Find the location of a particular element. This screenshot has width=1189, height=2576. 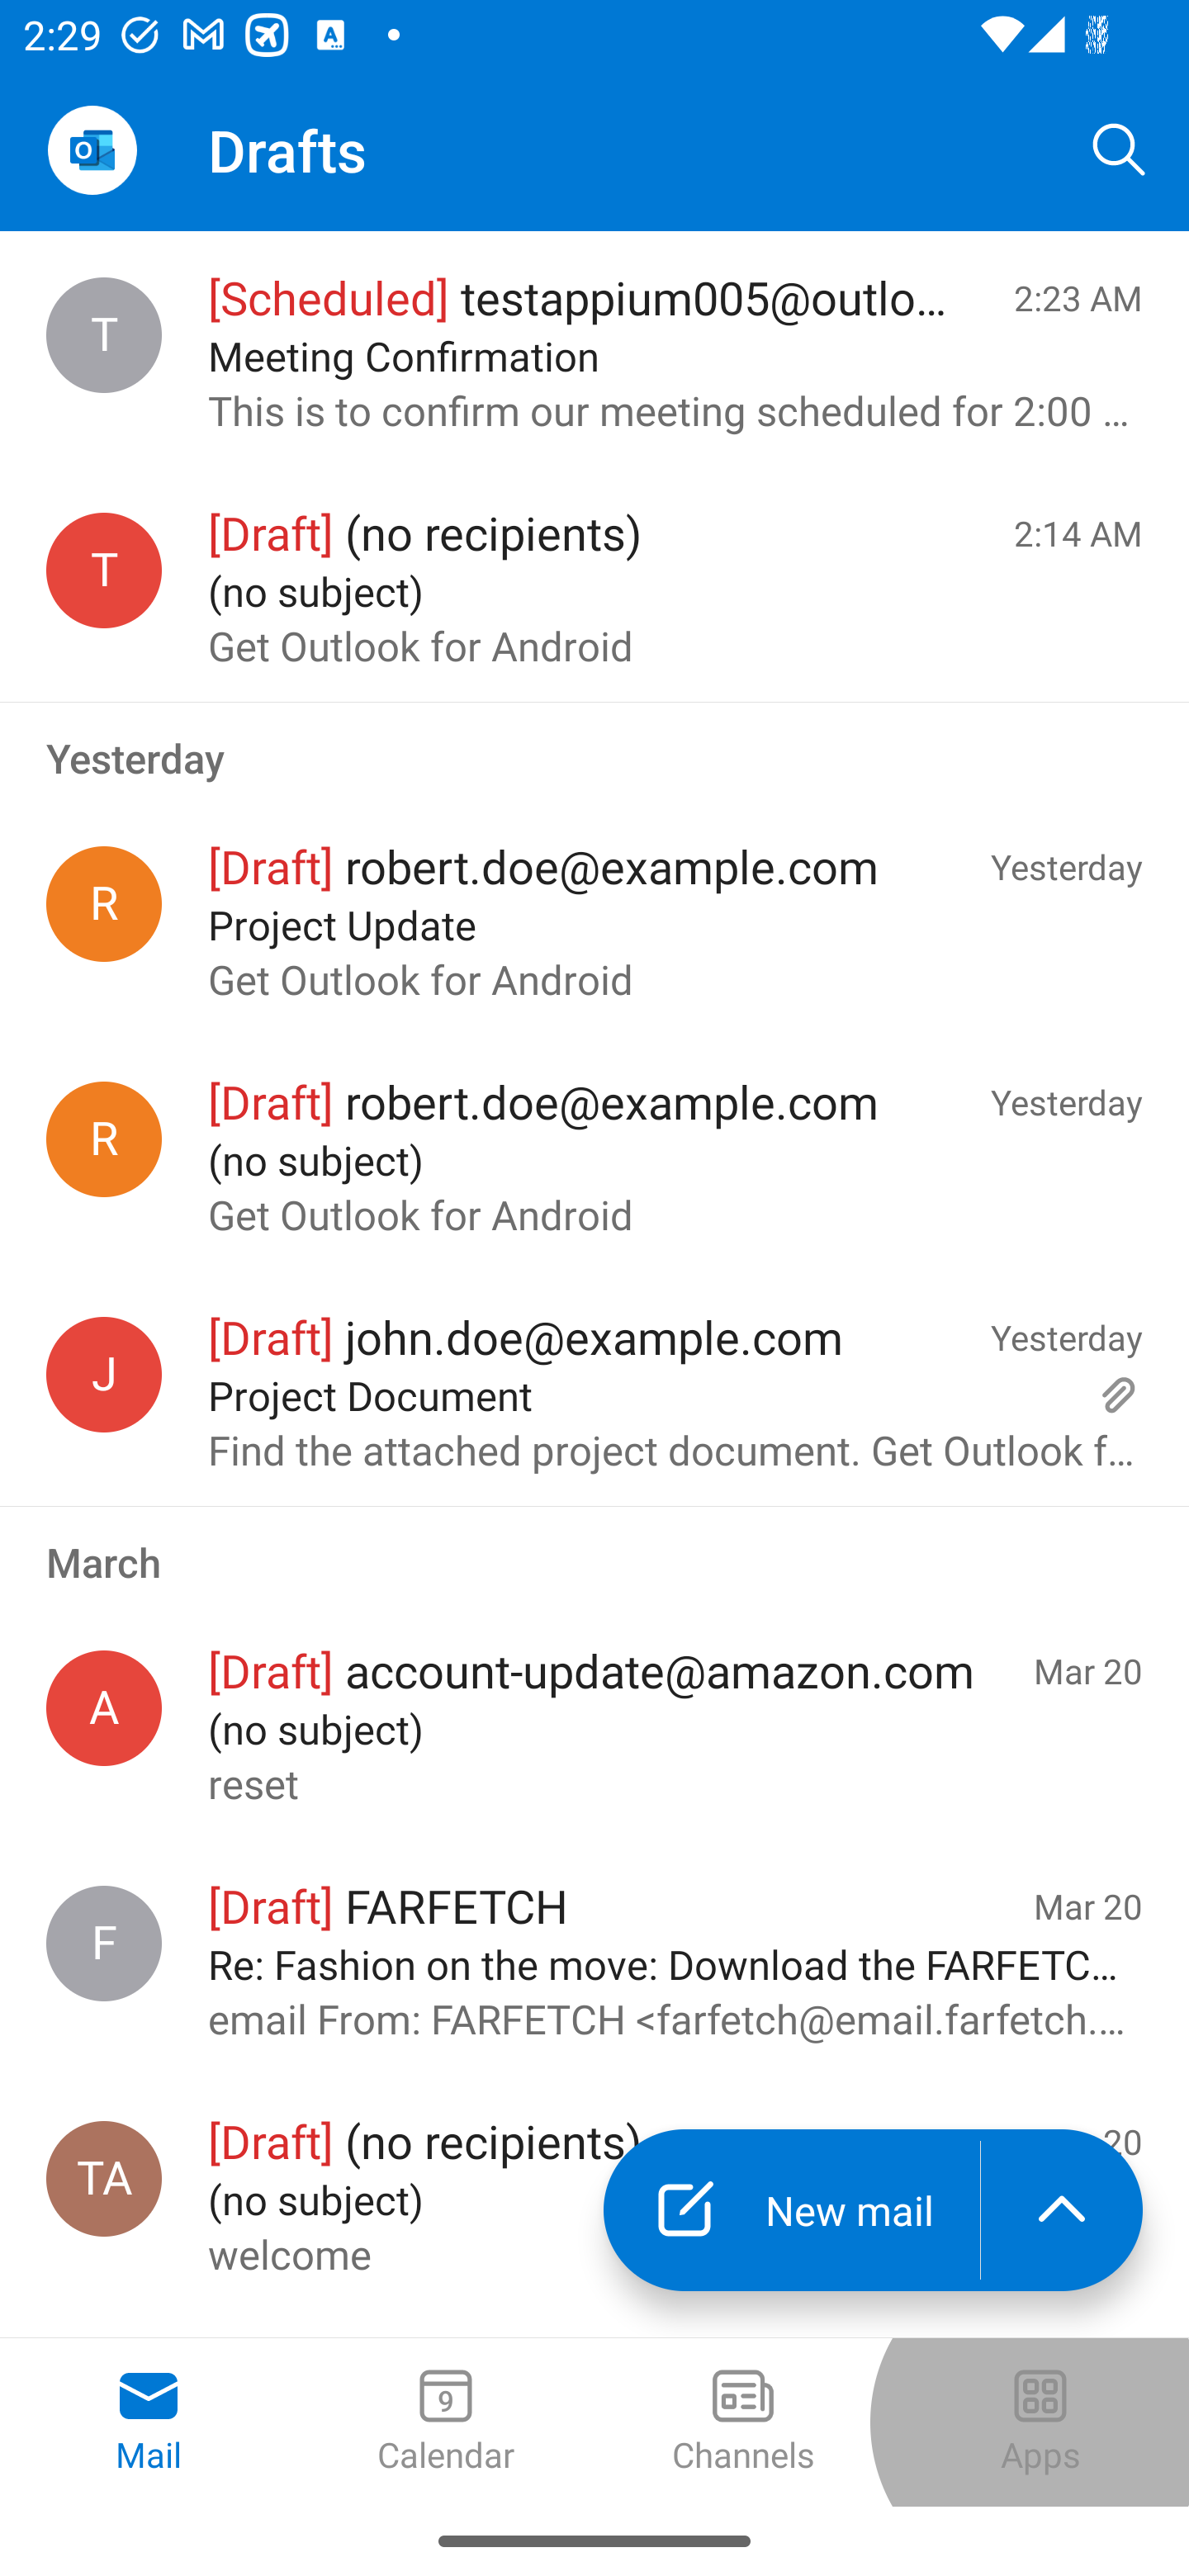

robert.doe@example.com, testappium002@outlook.com is located at coordinates (104, 1139).